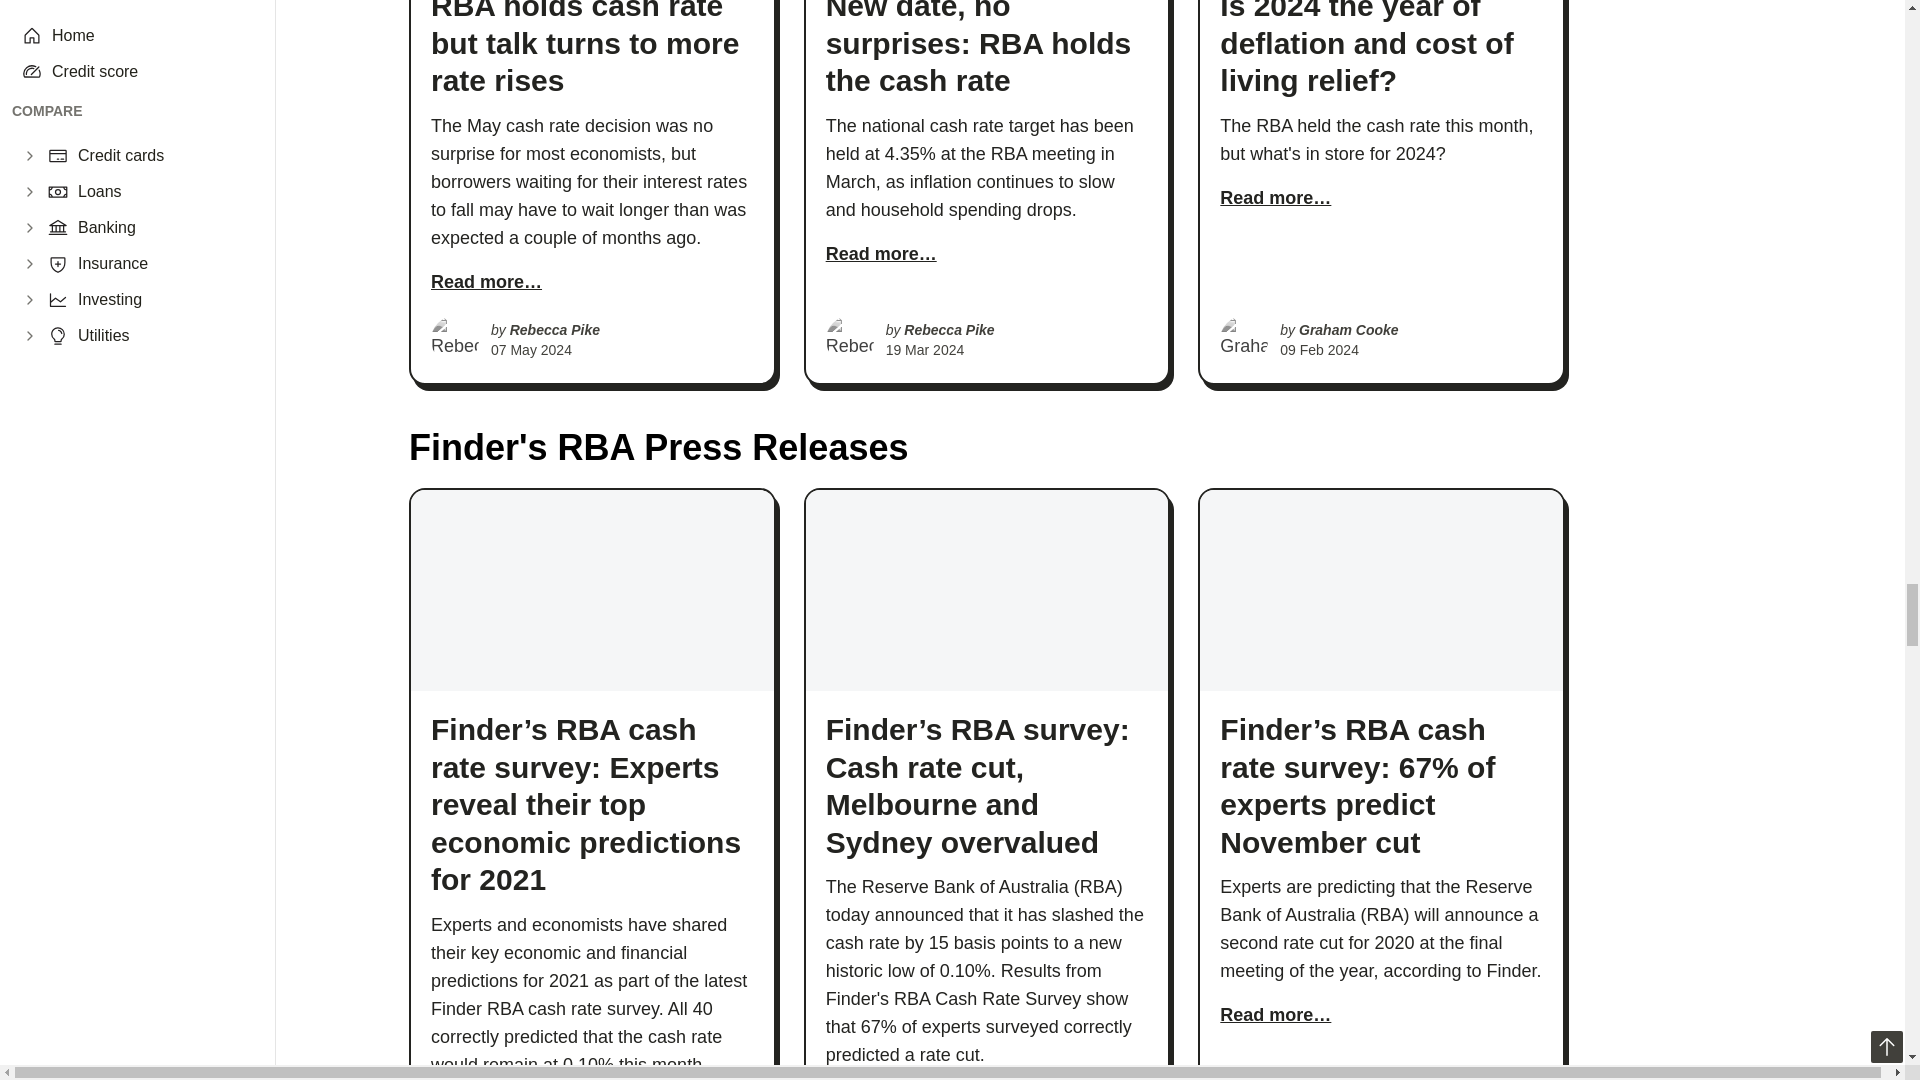 The image size is (1920, 1080). What do you see at coordinates (925, 350) in the screenshot?
I see `19 Mar 2024` at bounding box center [925, 350].